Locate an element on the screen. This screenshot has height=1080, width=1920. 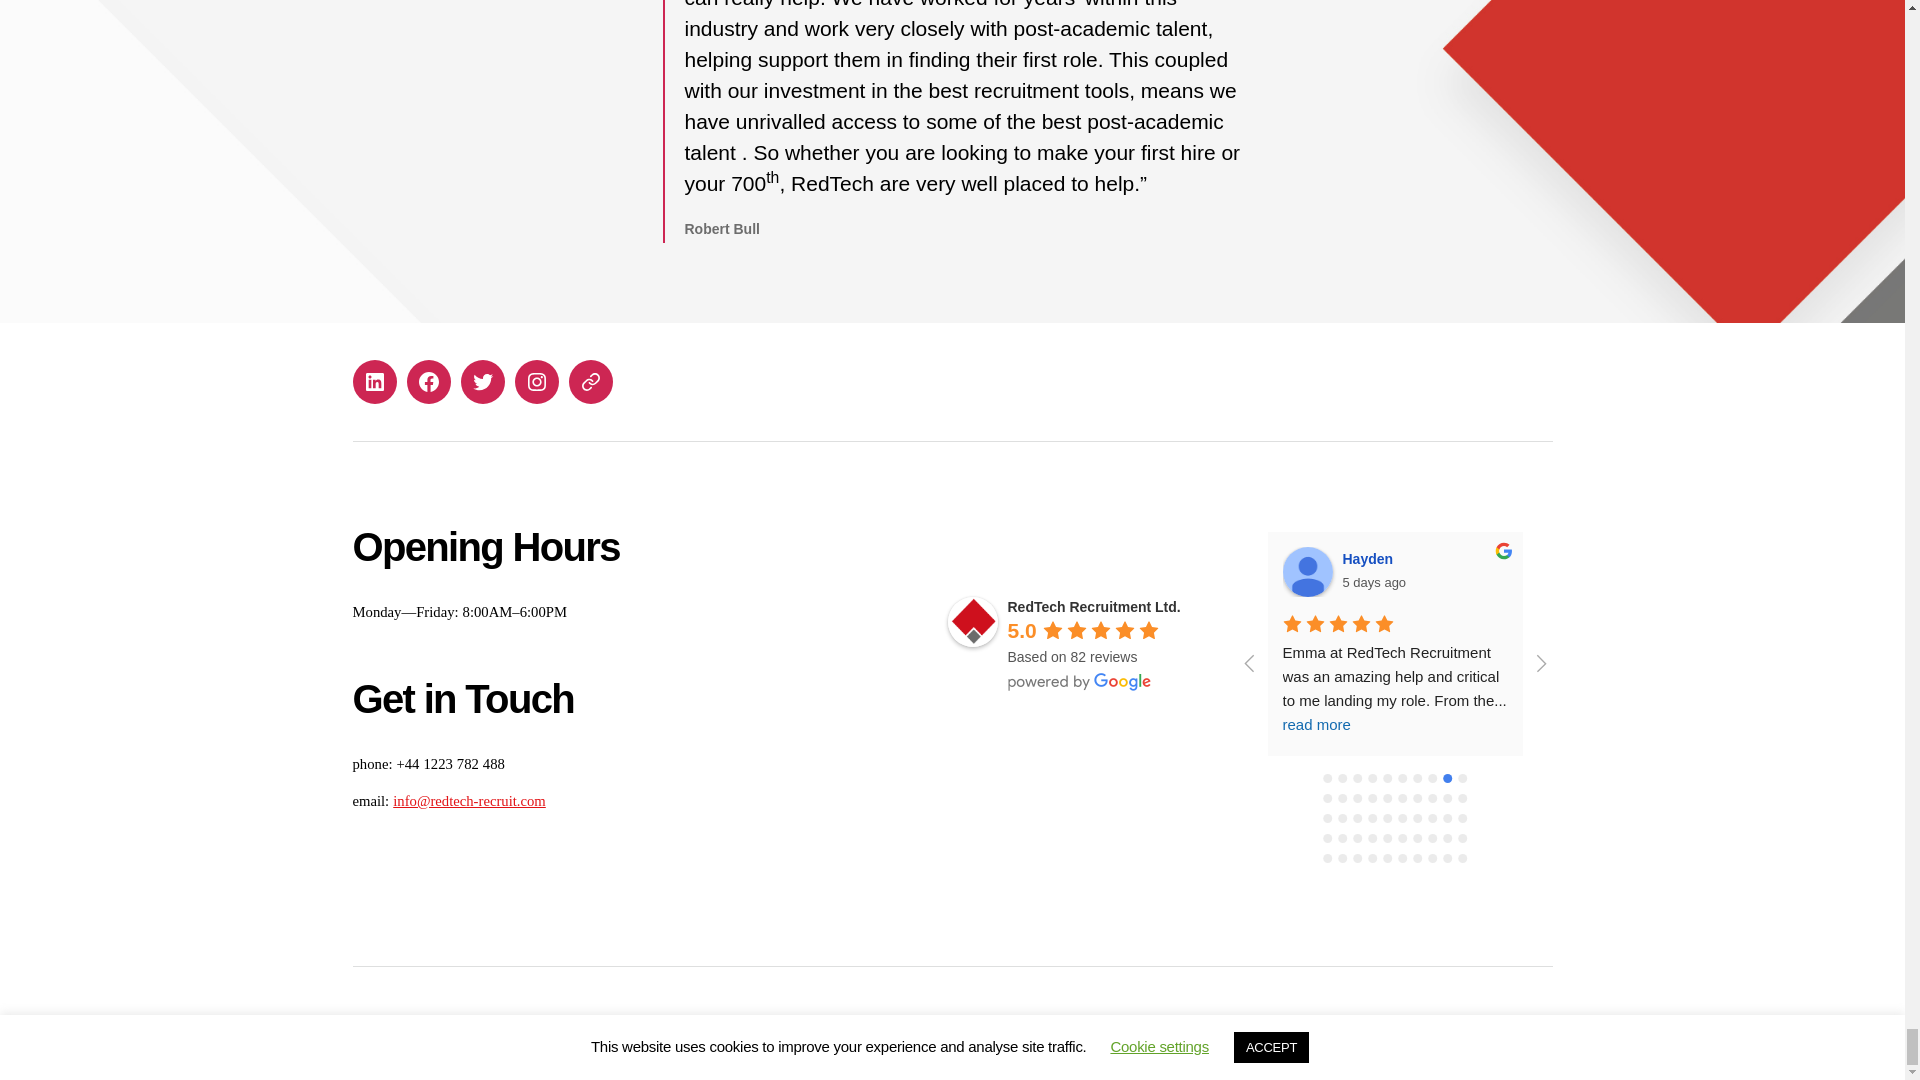
RedTech Recruitment Ltd. is located at coordinates (973, 622).